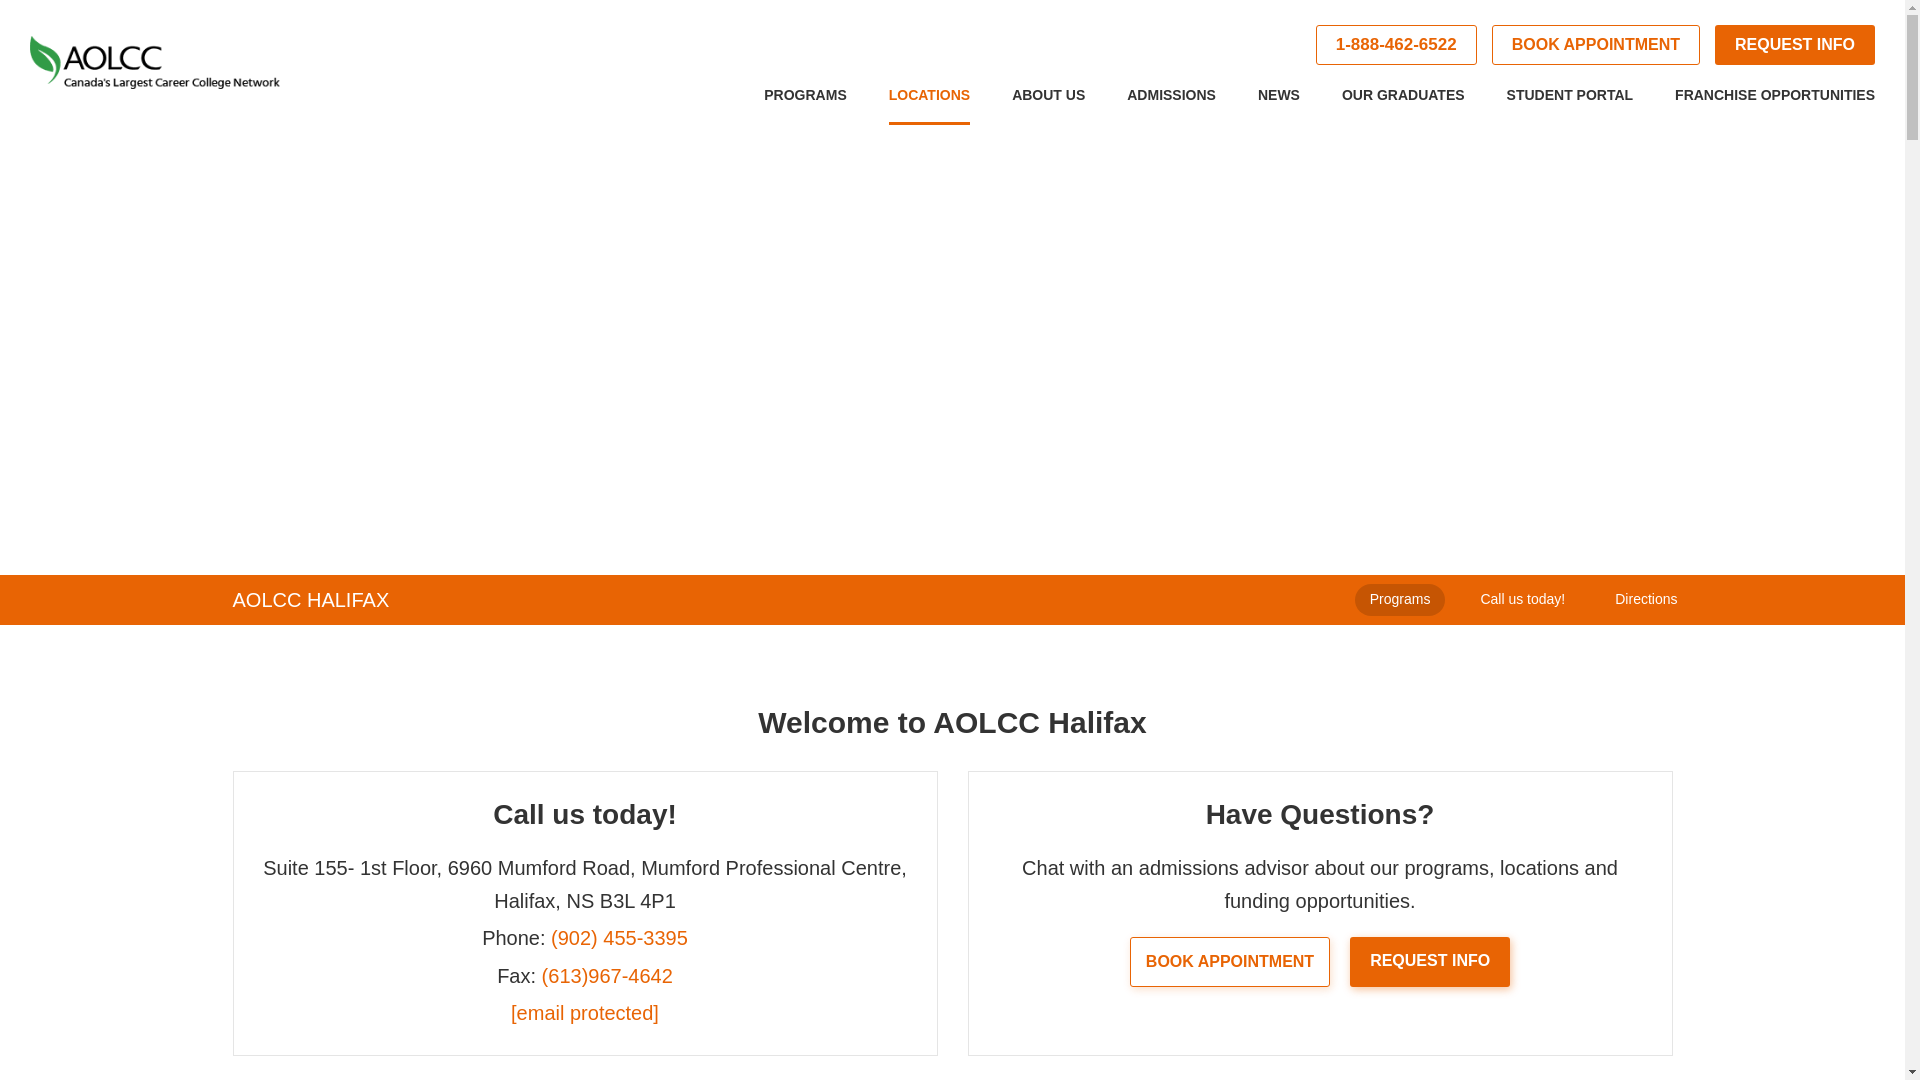 This screenshot has height=1080, width=1920. What do you see at coordinates (928, 104) in the screenshot?
I see `Locations` at bounding box center [928, 104].